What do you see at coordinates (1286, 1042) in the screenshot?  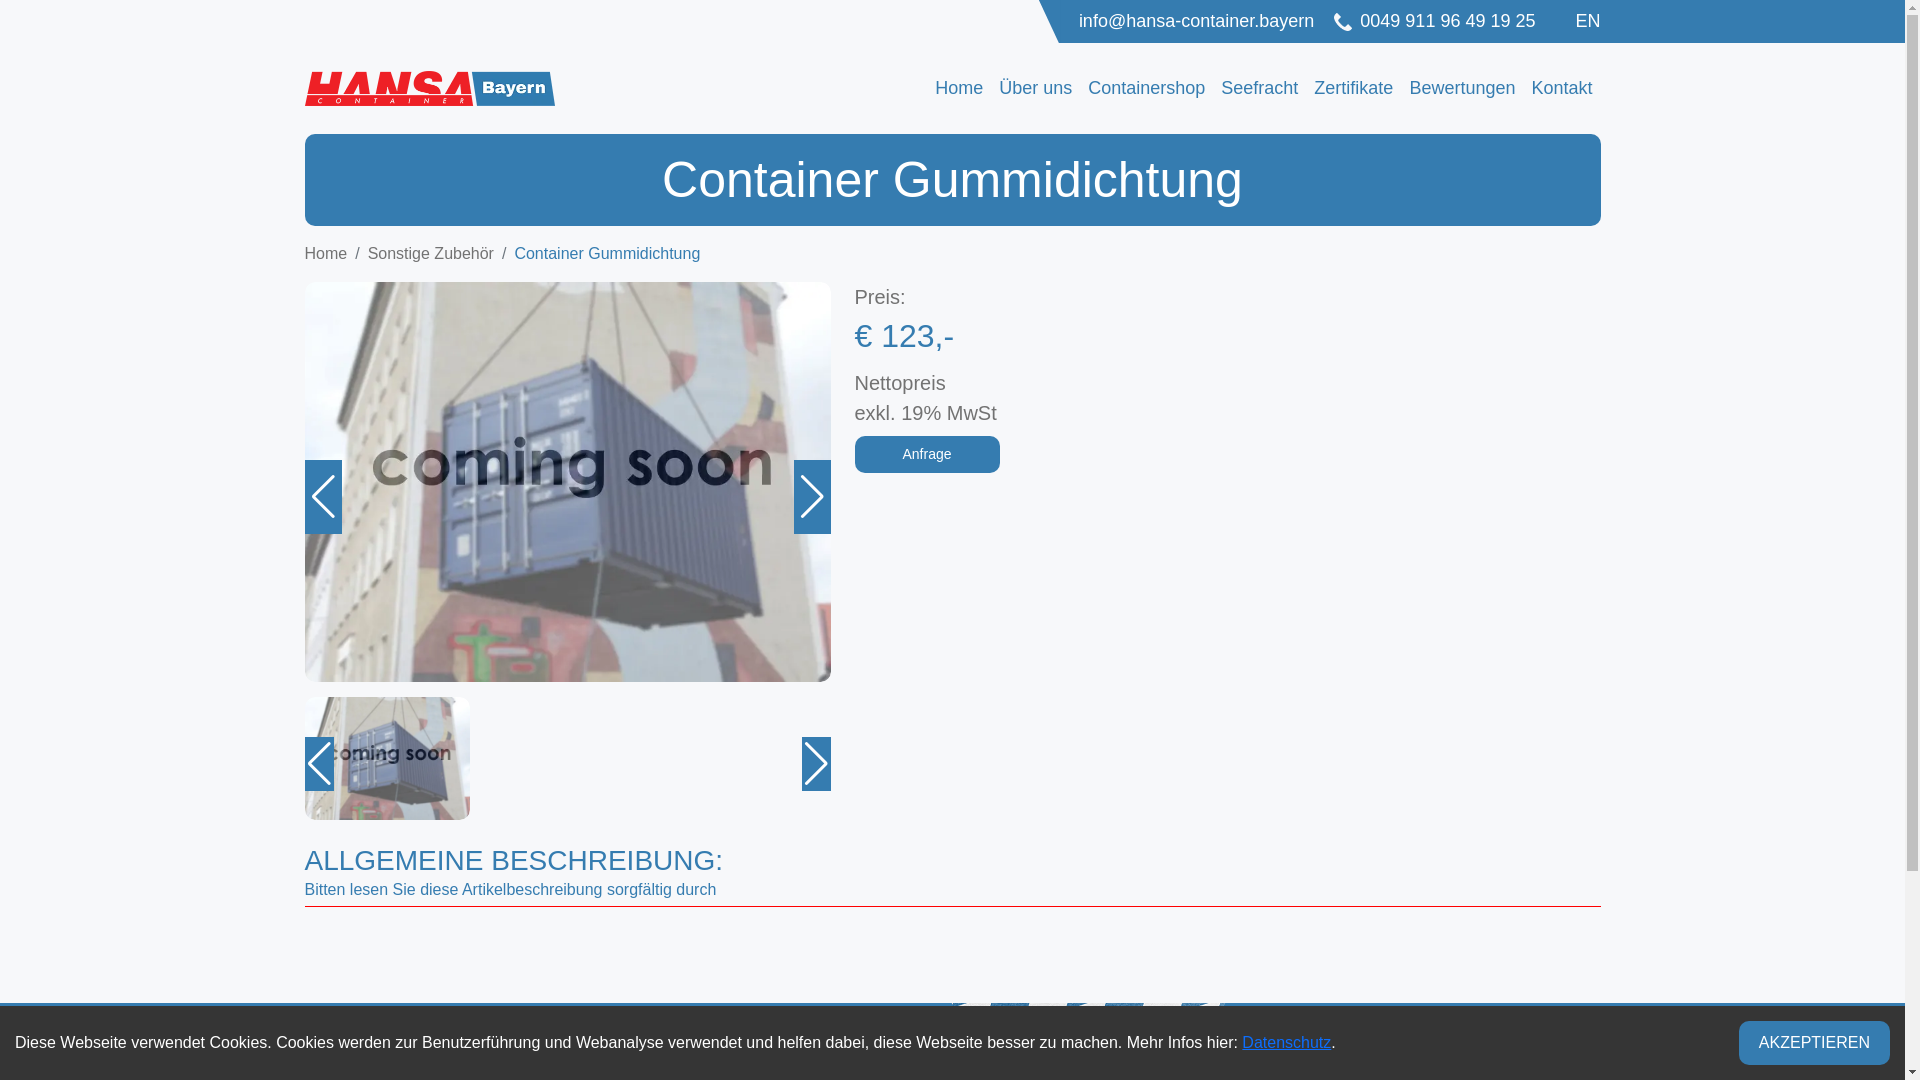 I see `Datenschutz` at bounding box center [1286, 1042].